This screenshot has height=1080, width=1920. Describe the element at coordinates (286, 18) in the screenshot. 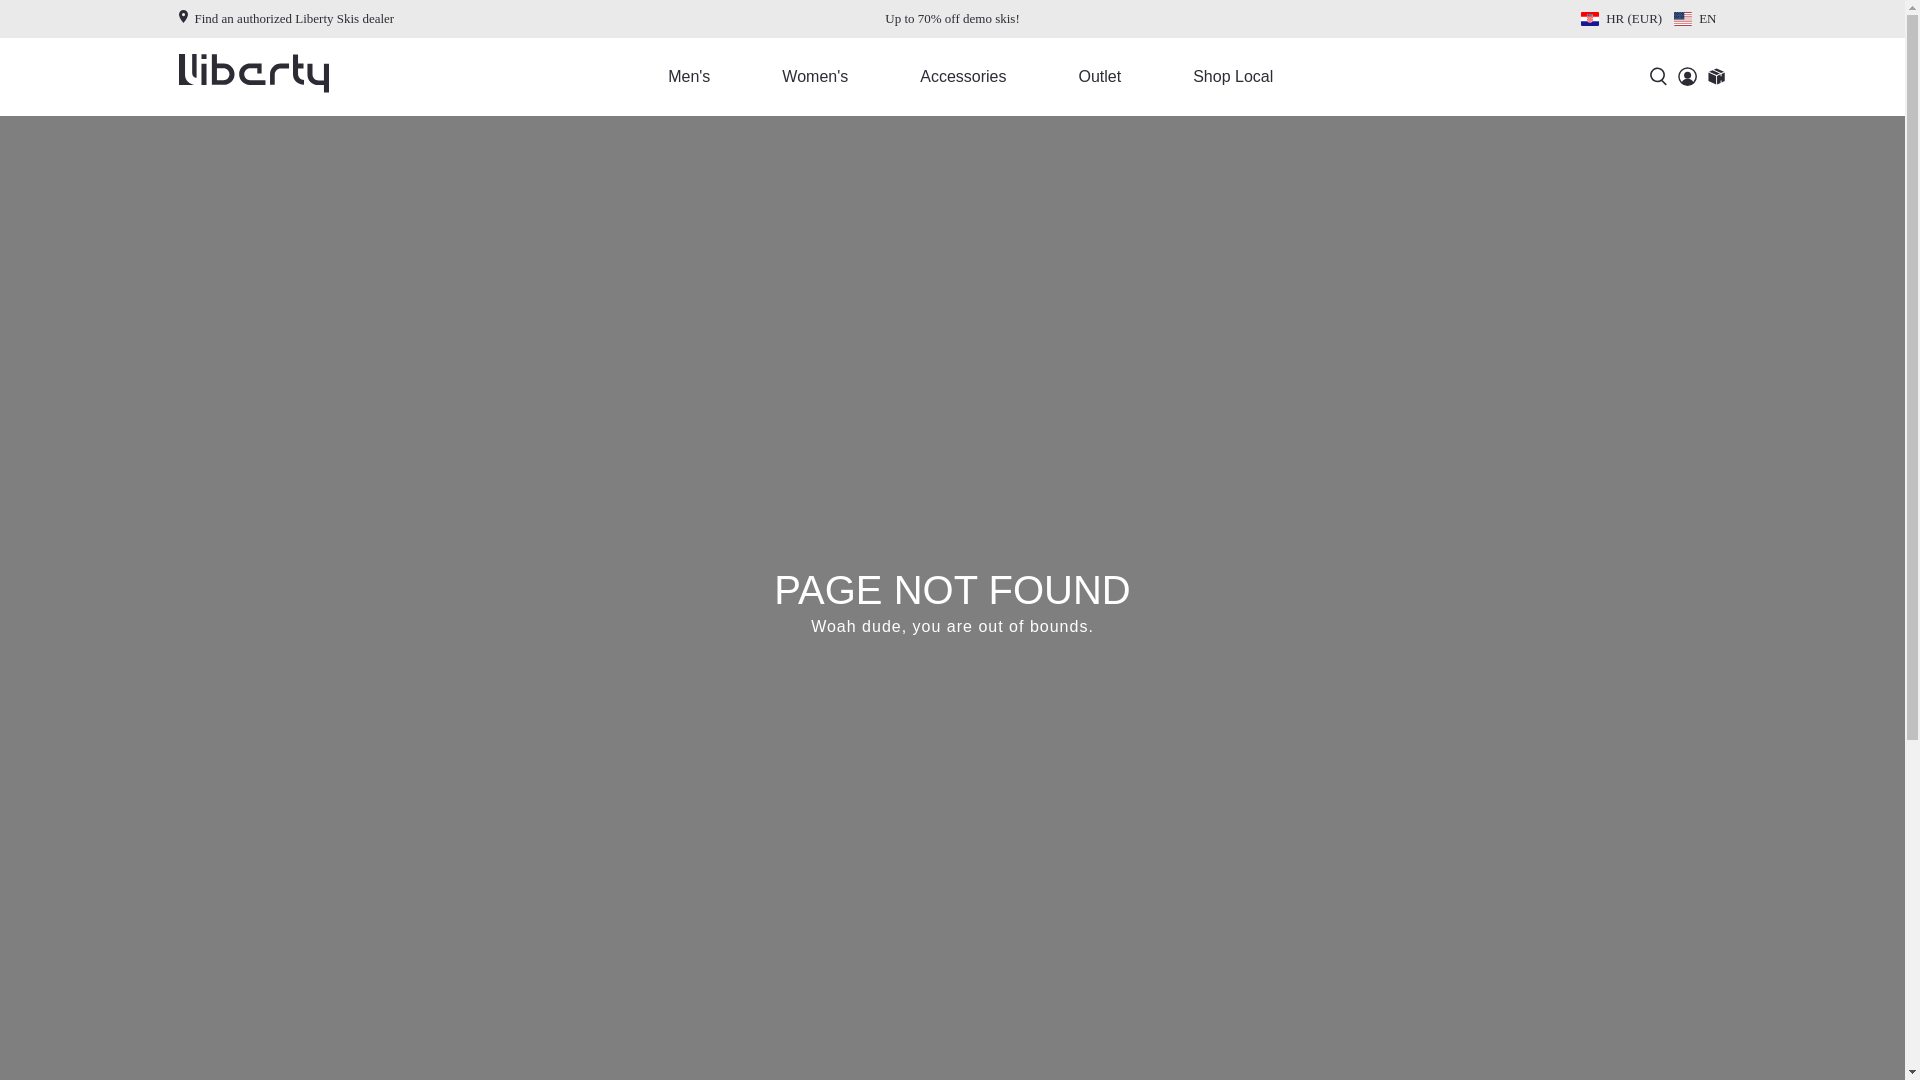

I see ` Find an authorized Liberty Skis dealer` at that location.